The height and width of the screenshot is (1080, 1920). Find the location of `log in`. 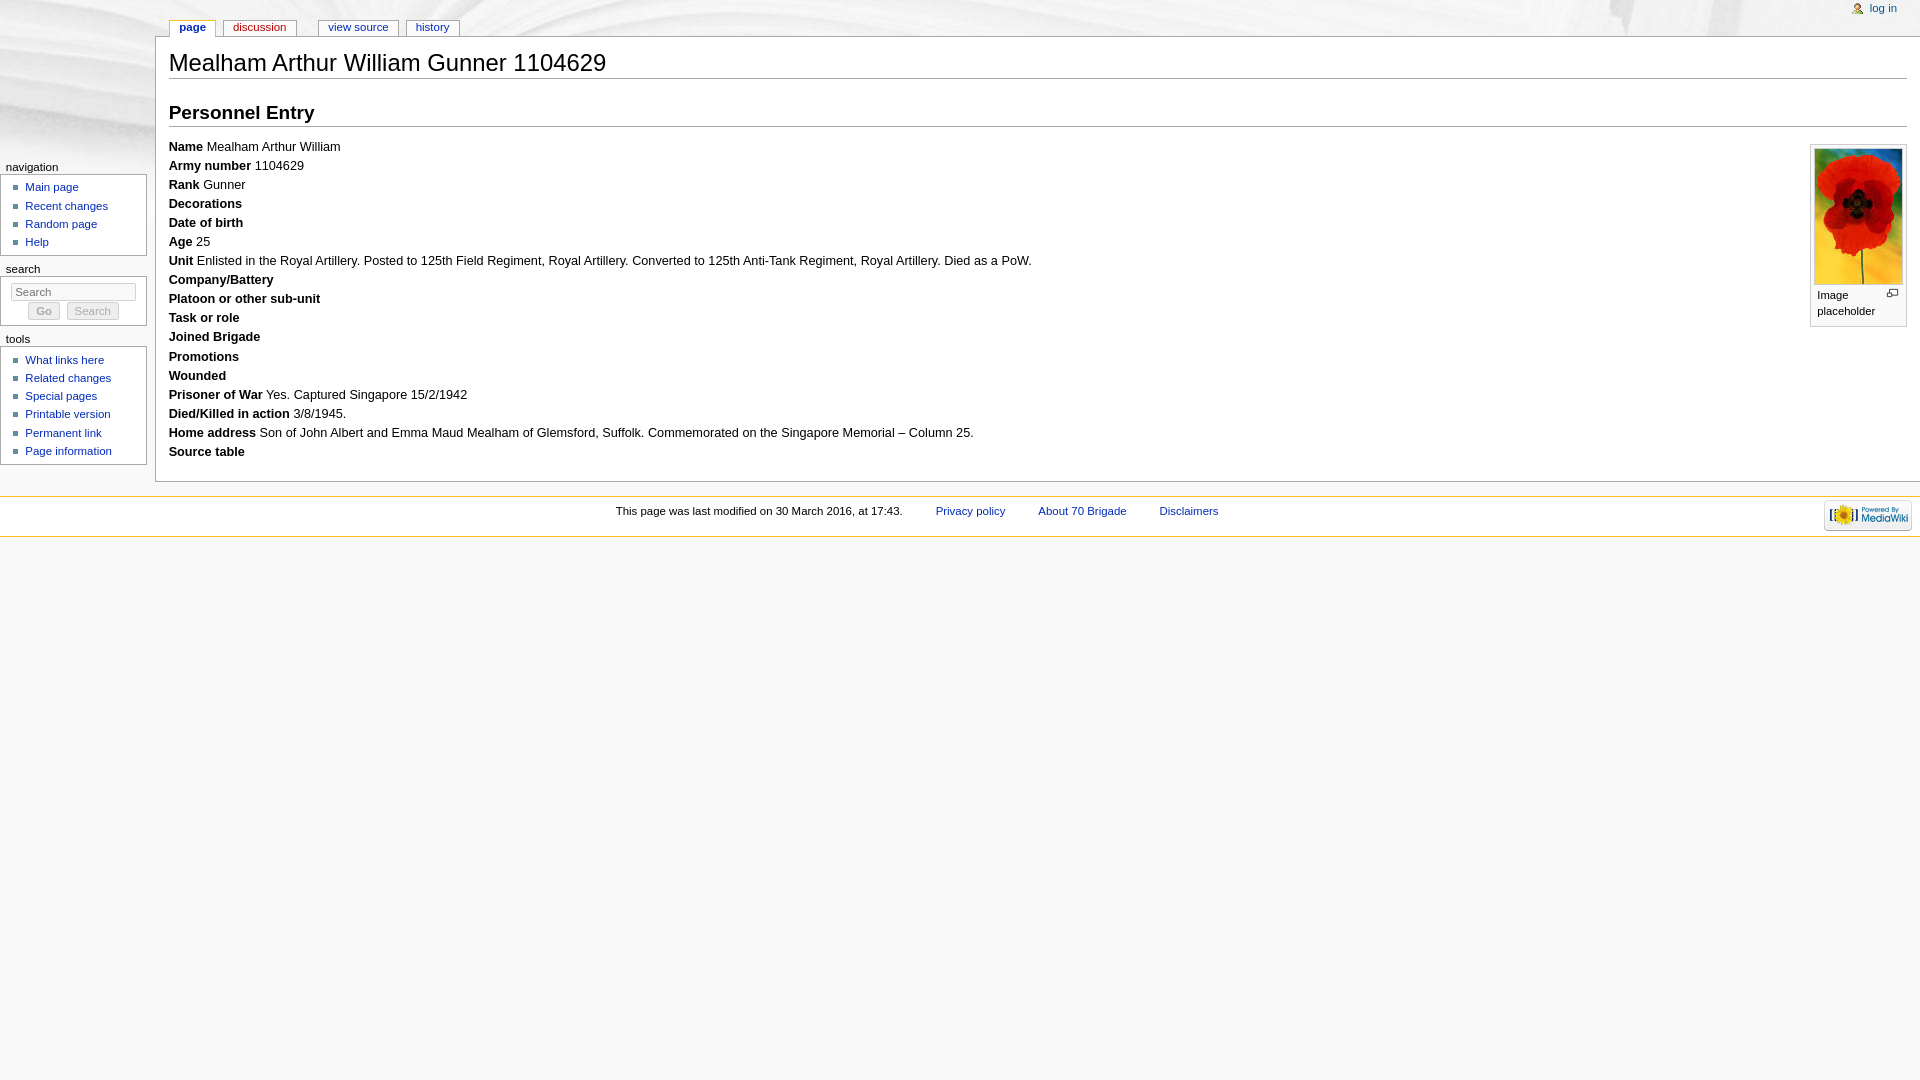

log in is located at coordinates (1883, 9).